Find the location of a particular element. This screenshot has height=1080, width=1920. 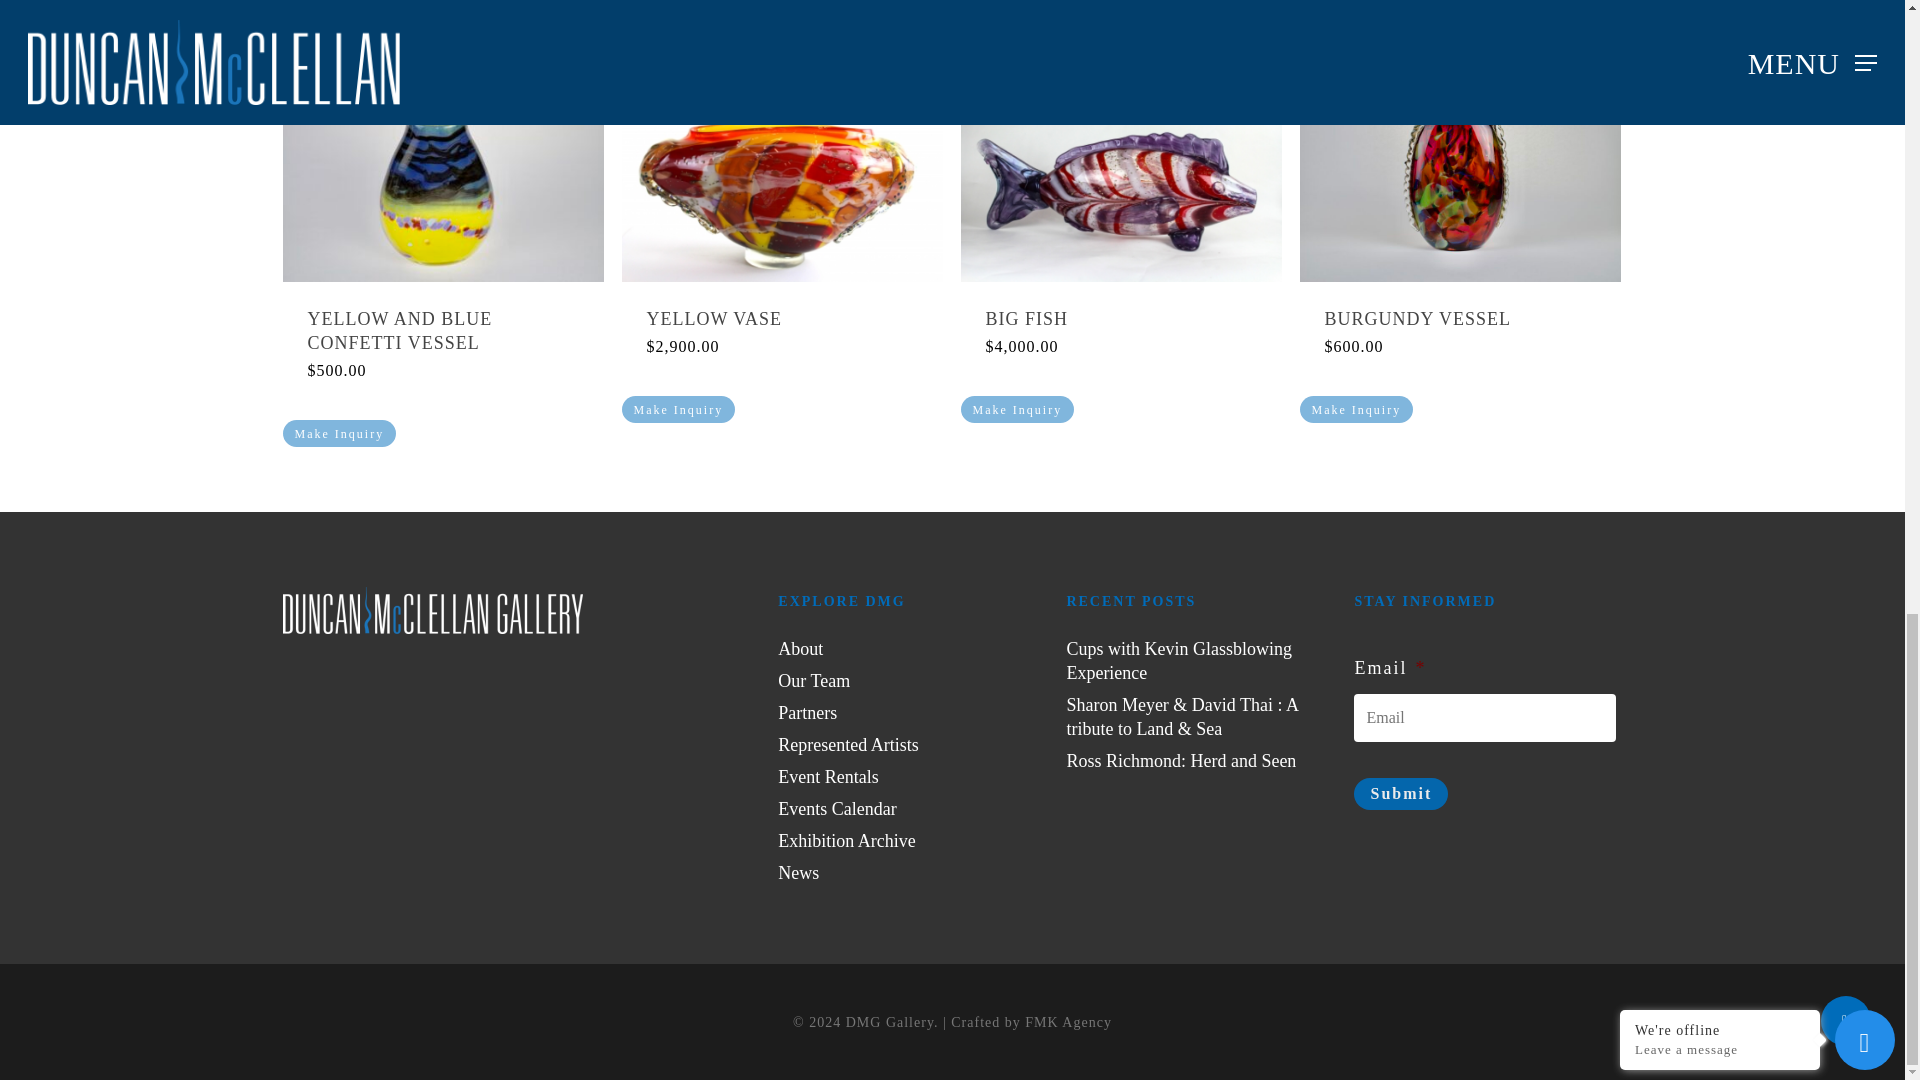

Make Inquiry is located at coordinates (338, 434).